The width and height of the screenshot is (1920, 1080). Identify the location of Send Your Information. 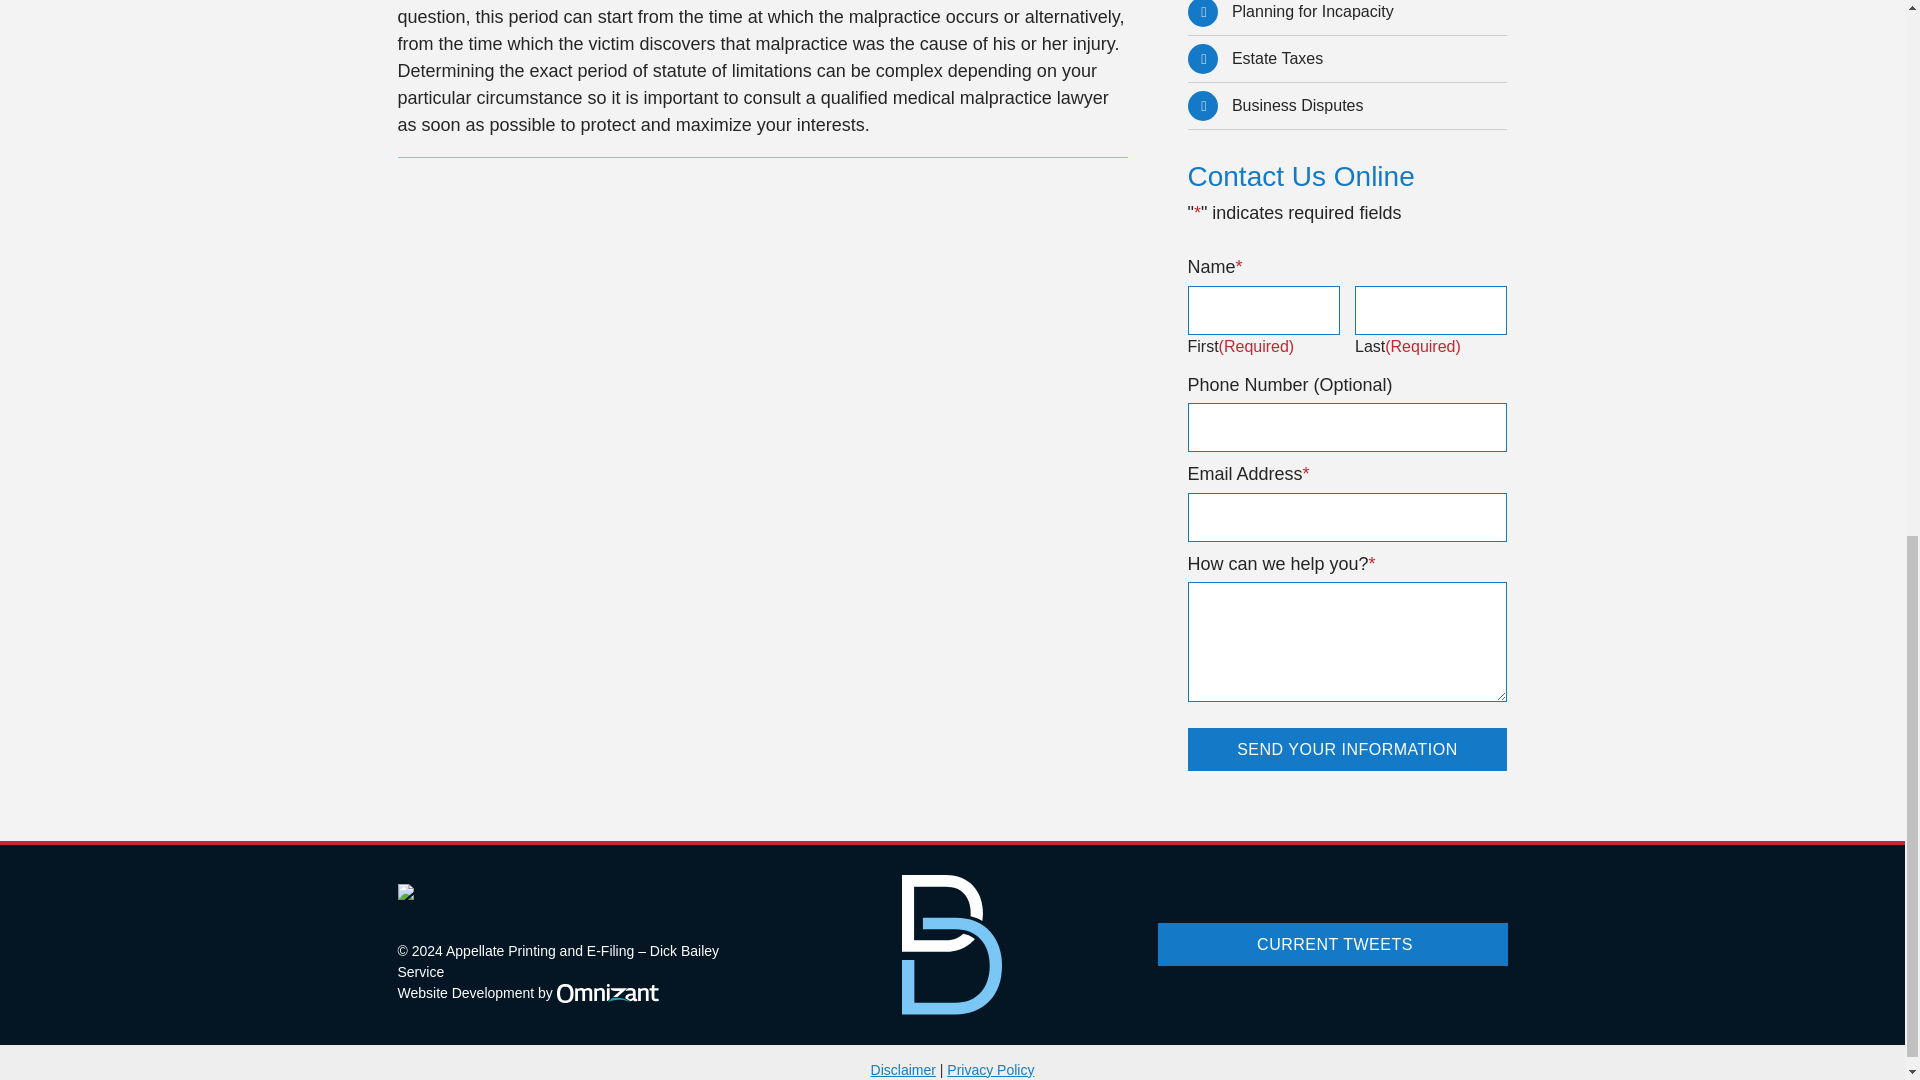
(1348, 749).